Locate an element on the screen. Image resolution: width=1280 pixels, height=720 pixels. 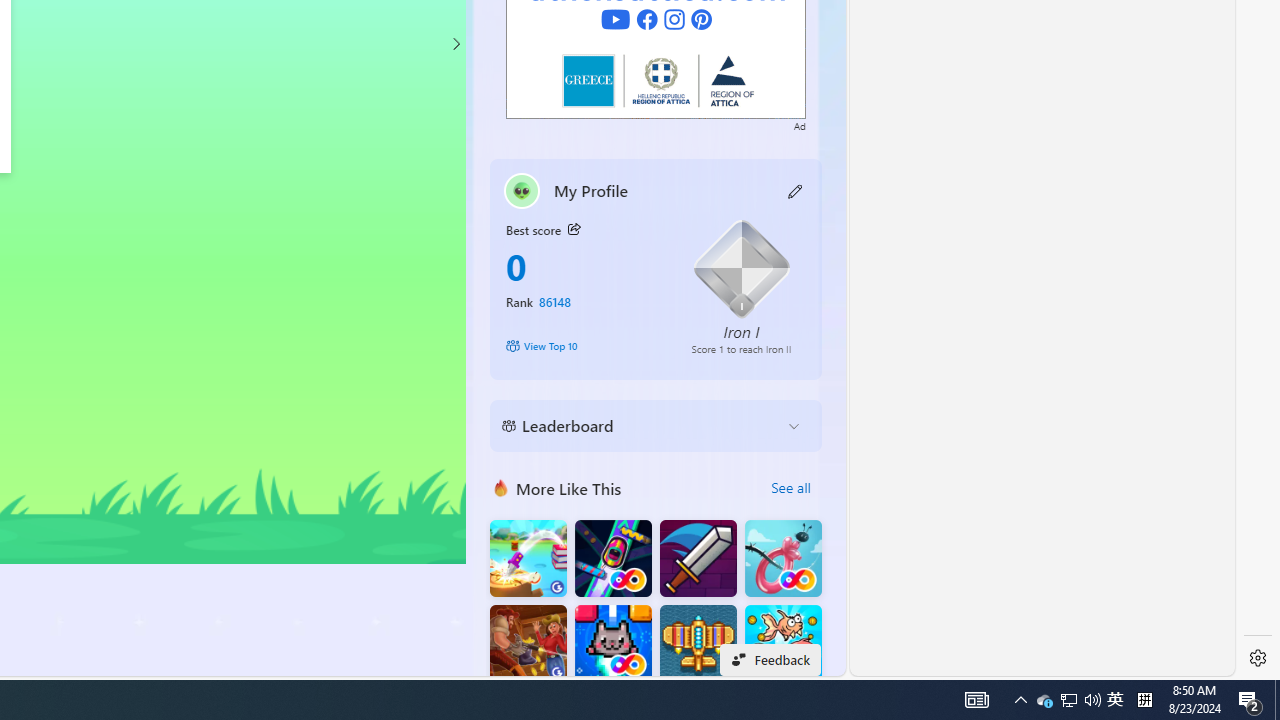
Bumper Car FRVR is located at coordinates (612, 558).